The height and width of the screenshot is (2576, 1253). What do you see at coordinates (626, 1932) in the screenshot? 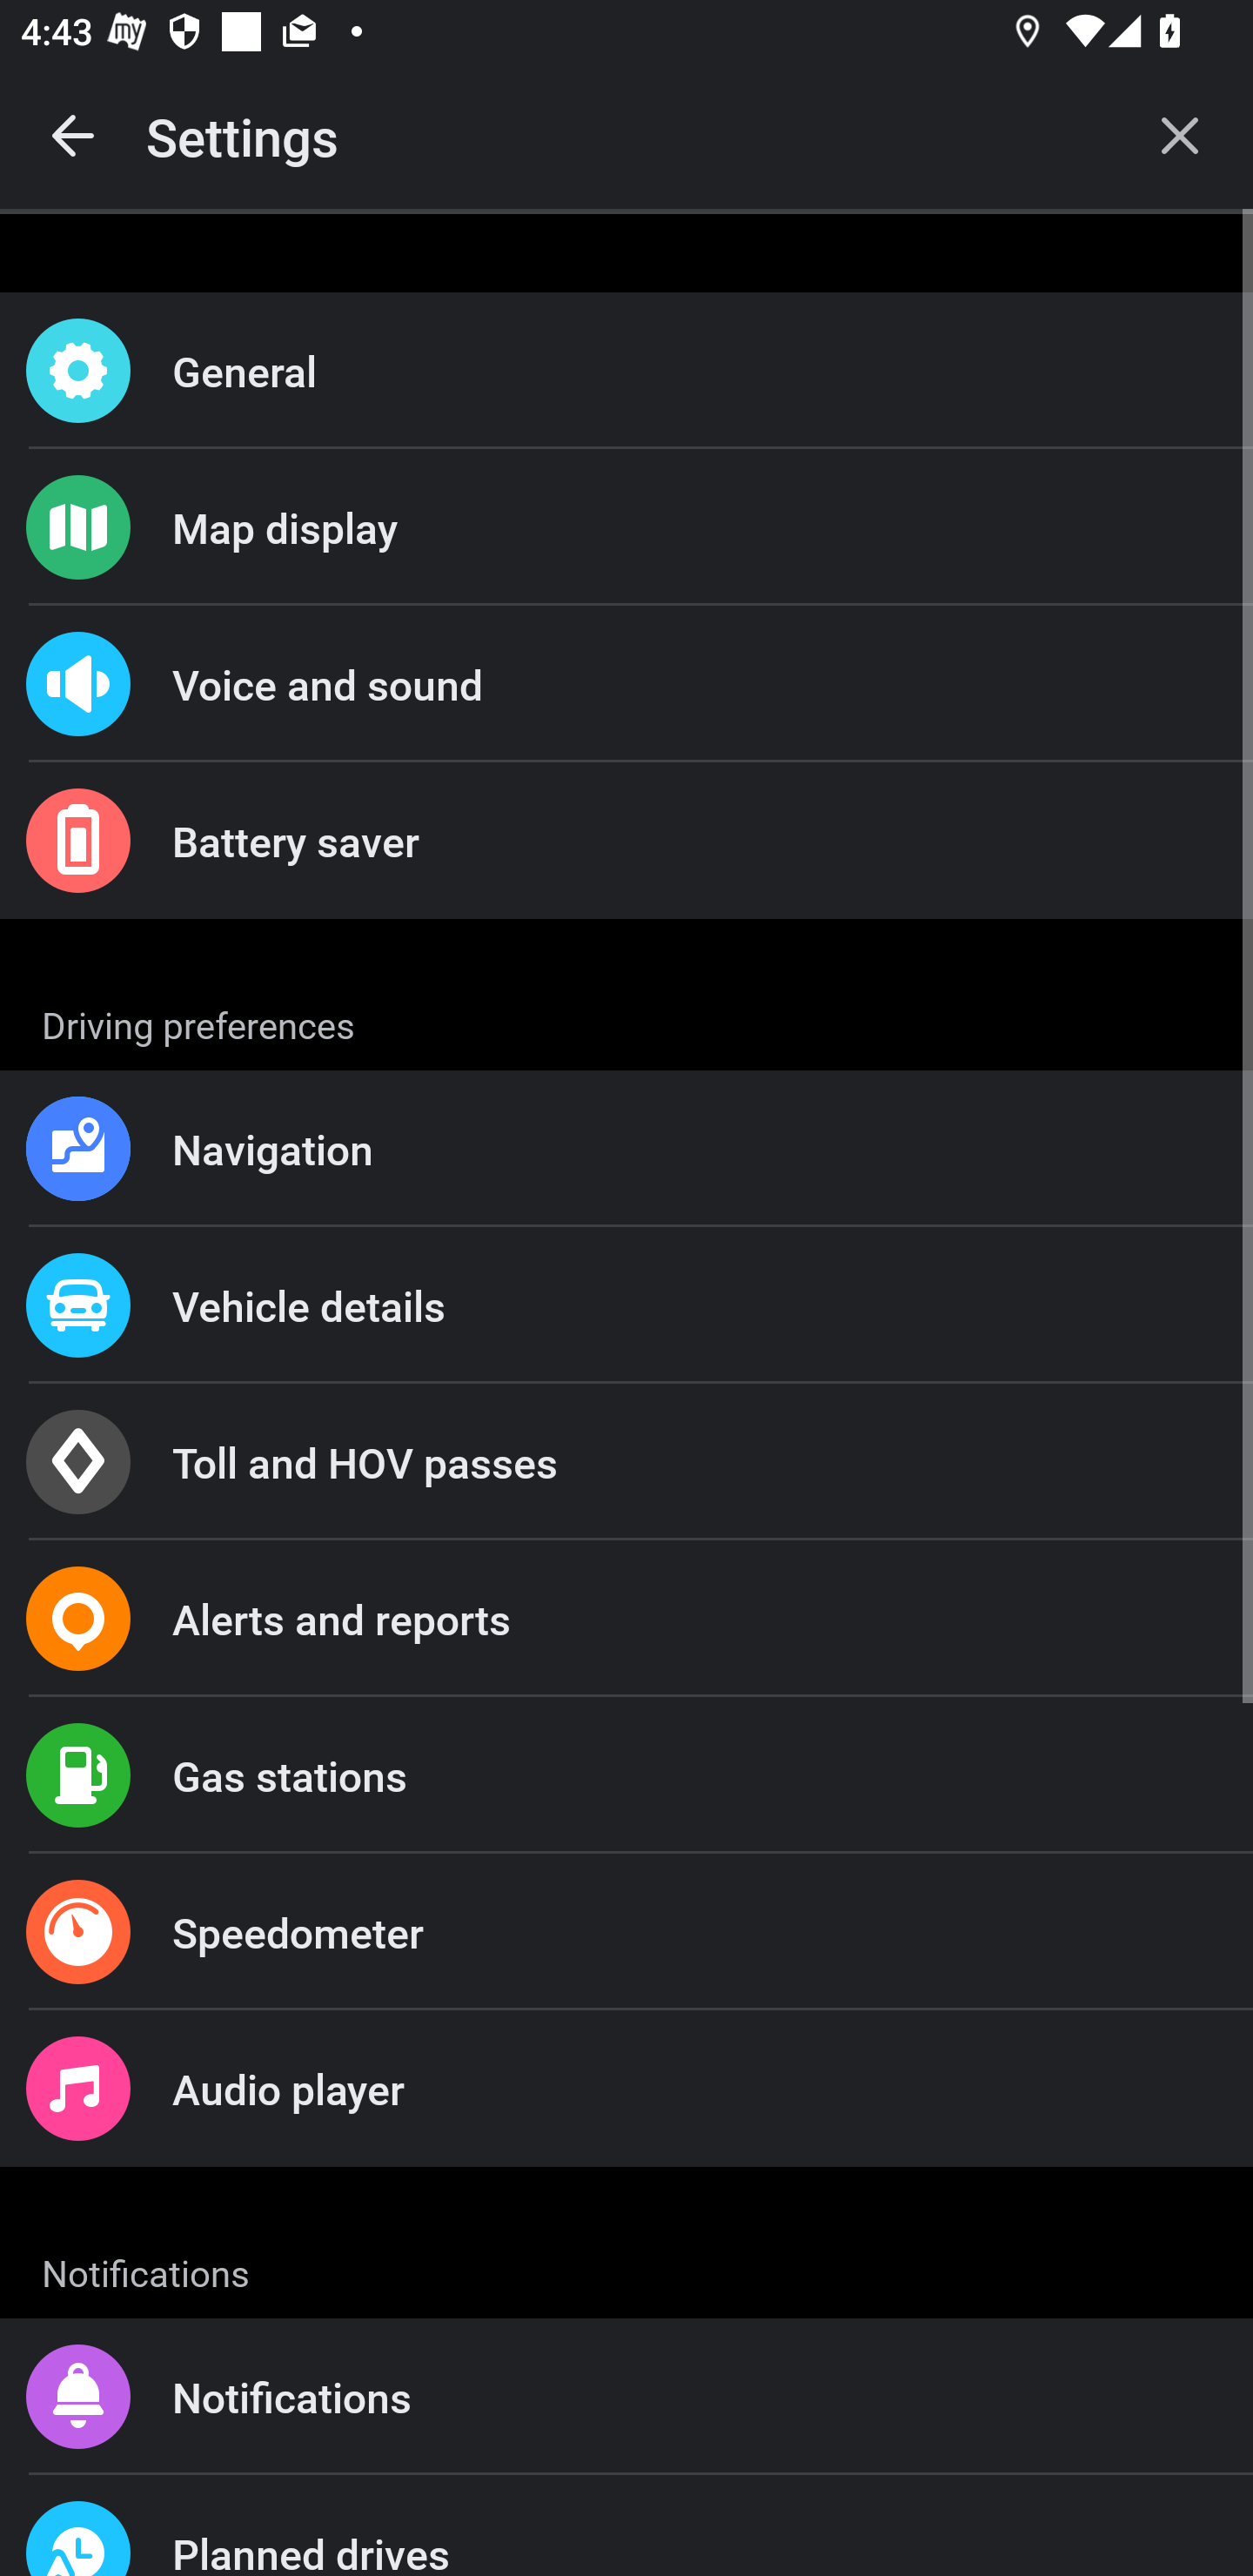
I see `Speedometer` at bounding box center [626, 1932].